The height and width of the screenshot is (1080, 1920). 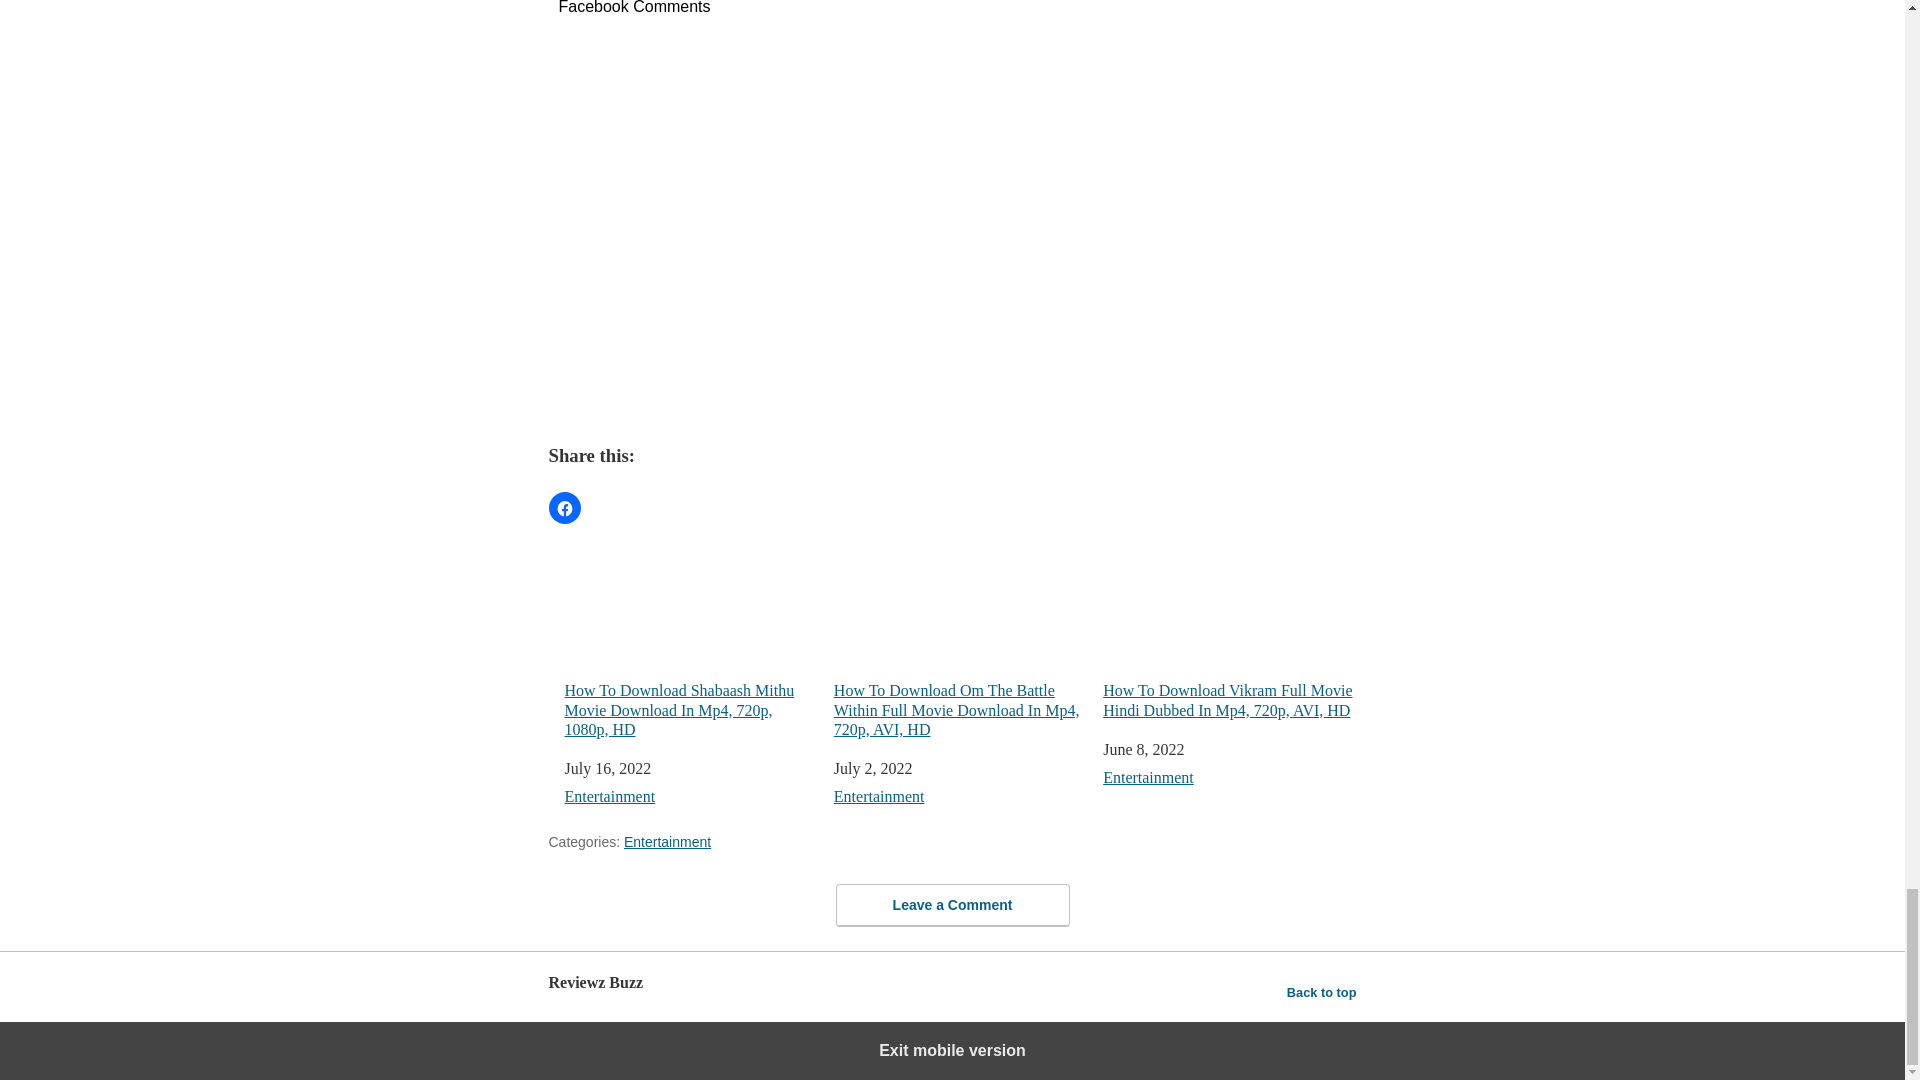 I want to click on Click to share on Facebook, so click(x=563, y=508).